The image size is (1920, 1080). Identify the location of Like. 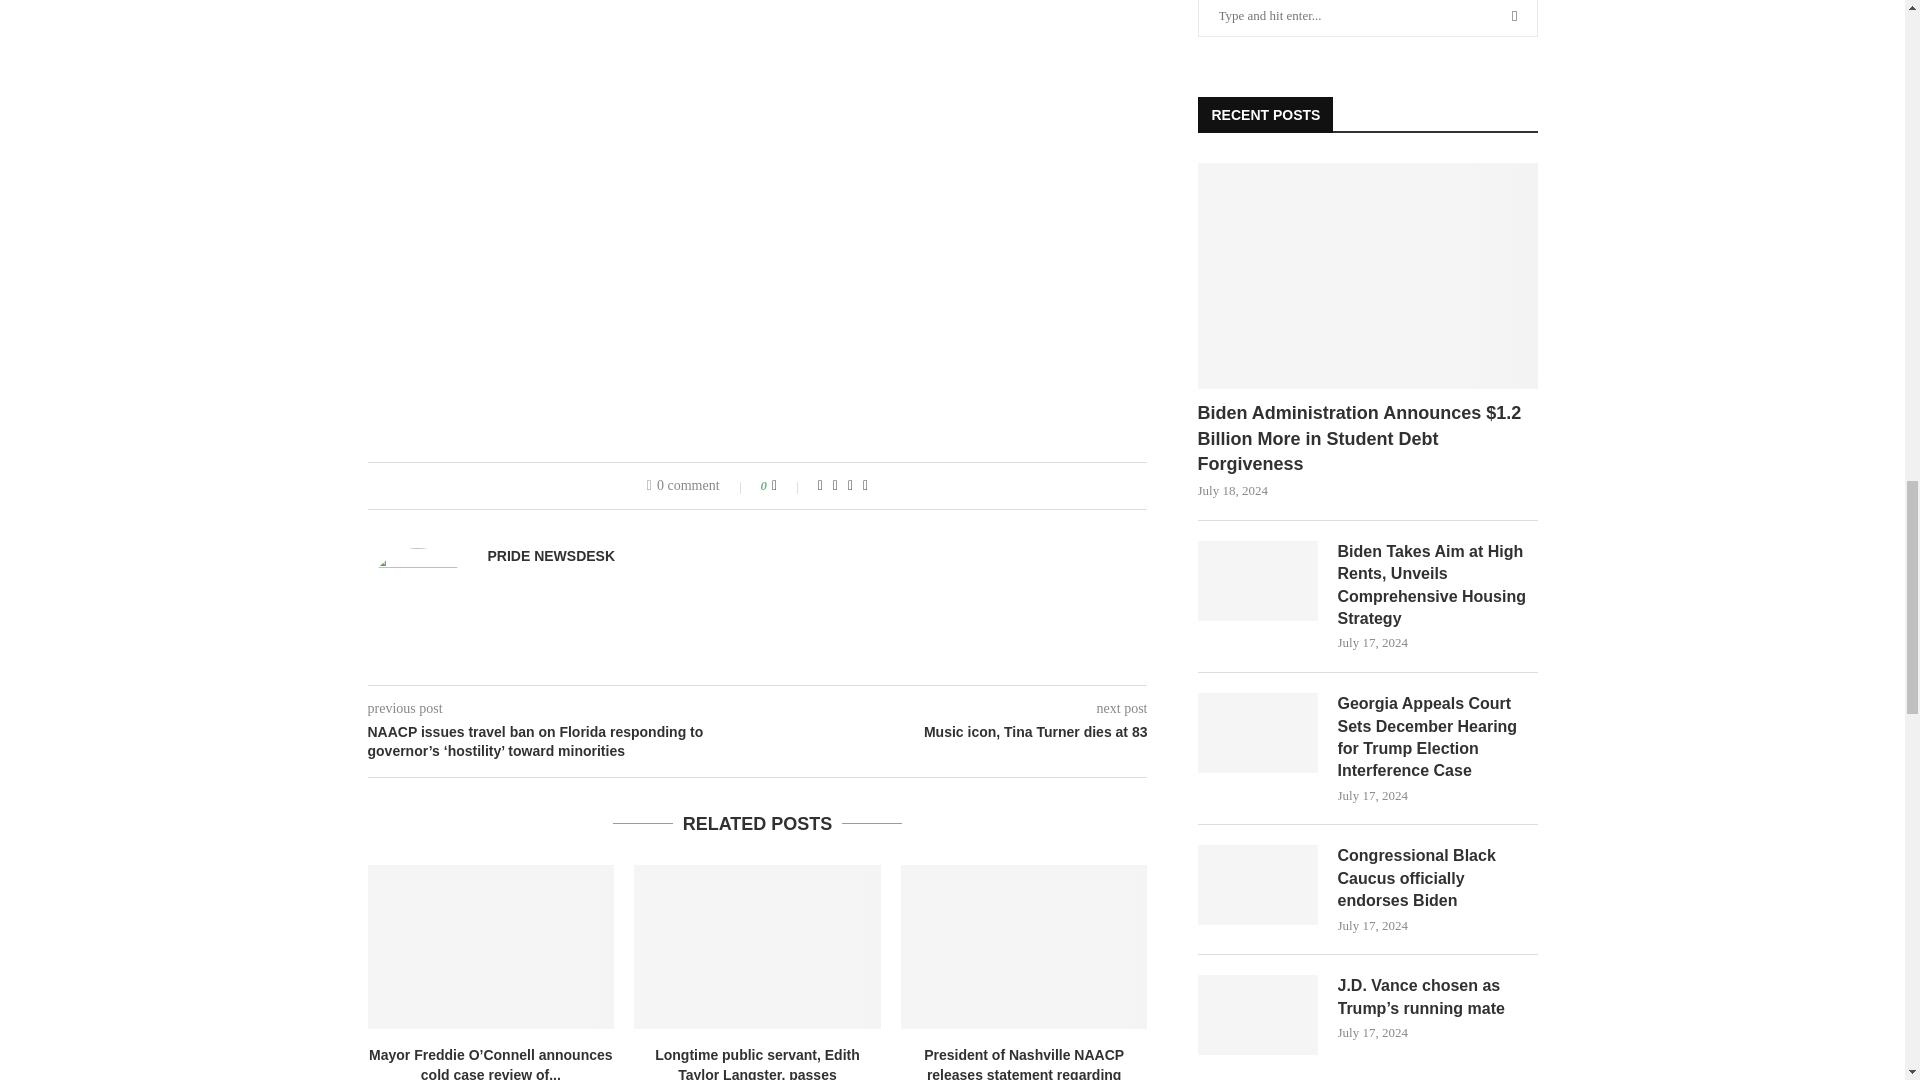
(788, 486).